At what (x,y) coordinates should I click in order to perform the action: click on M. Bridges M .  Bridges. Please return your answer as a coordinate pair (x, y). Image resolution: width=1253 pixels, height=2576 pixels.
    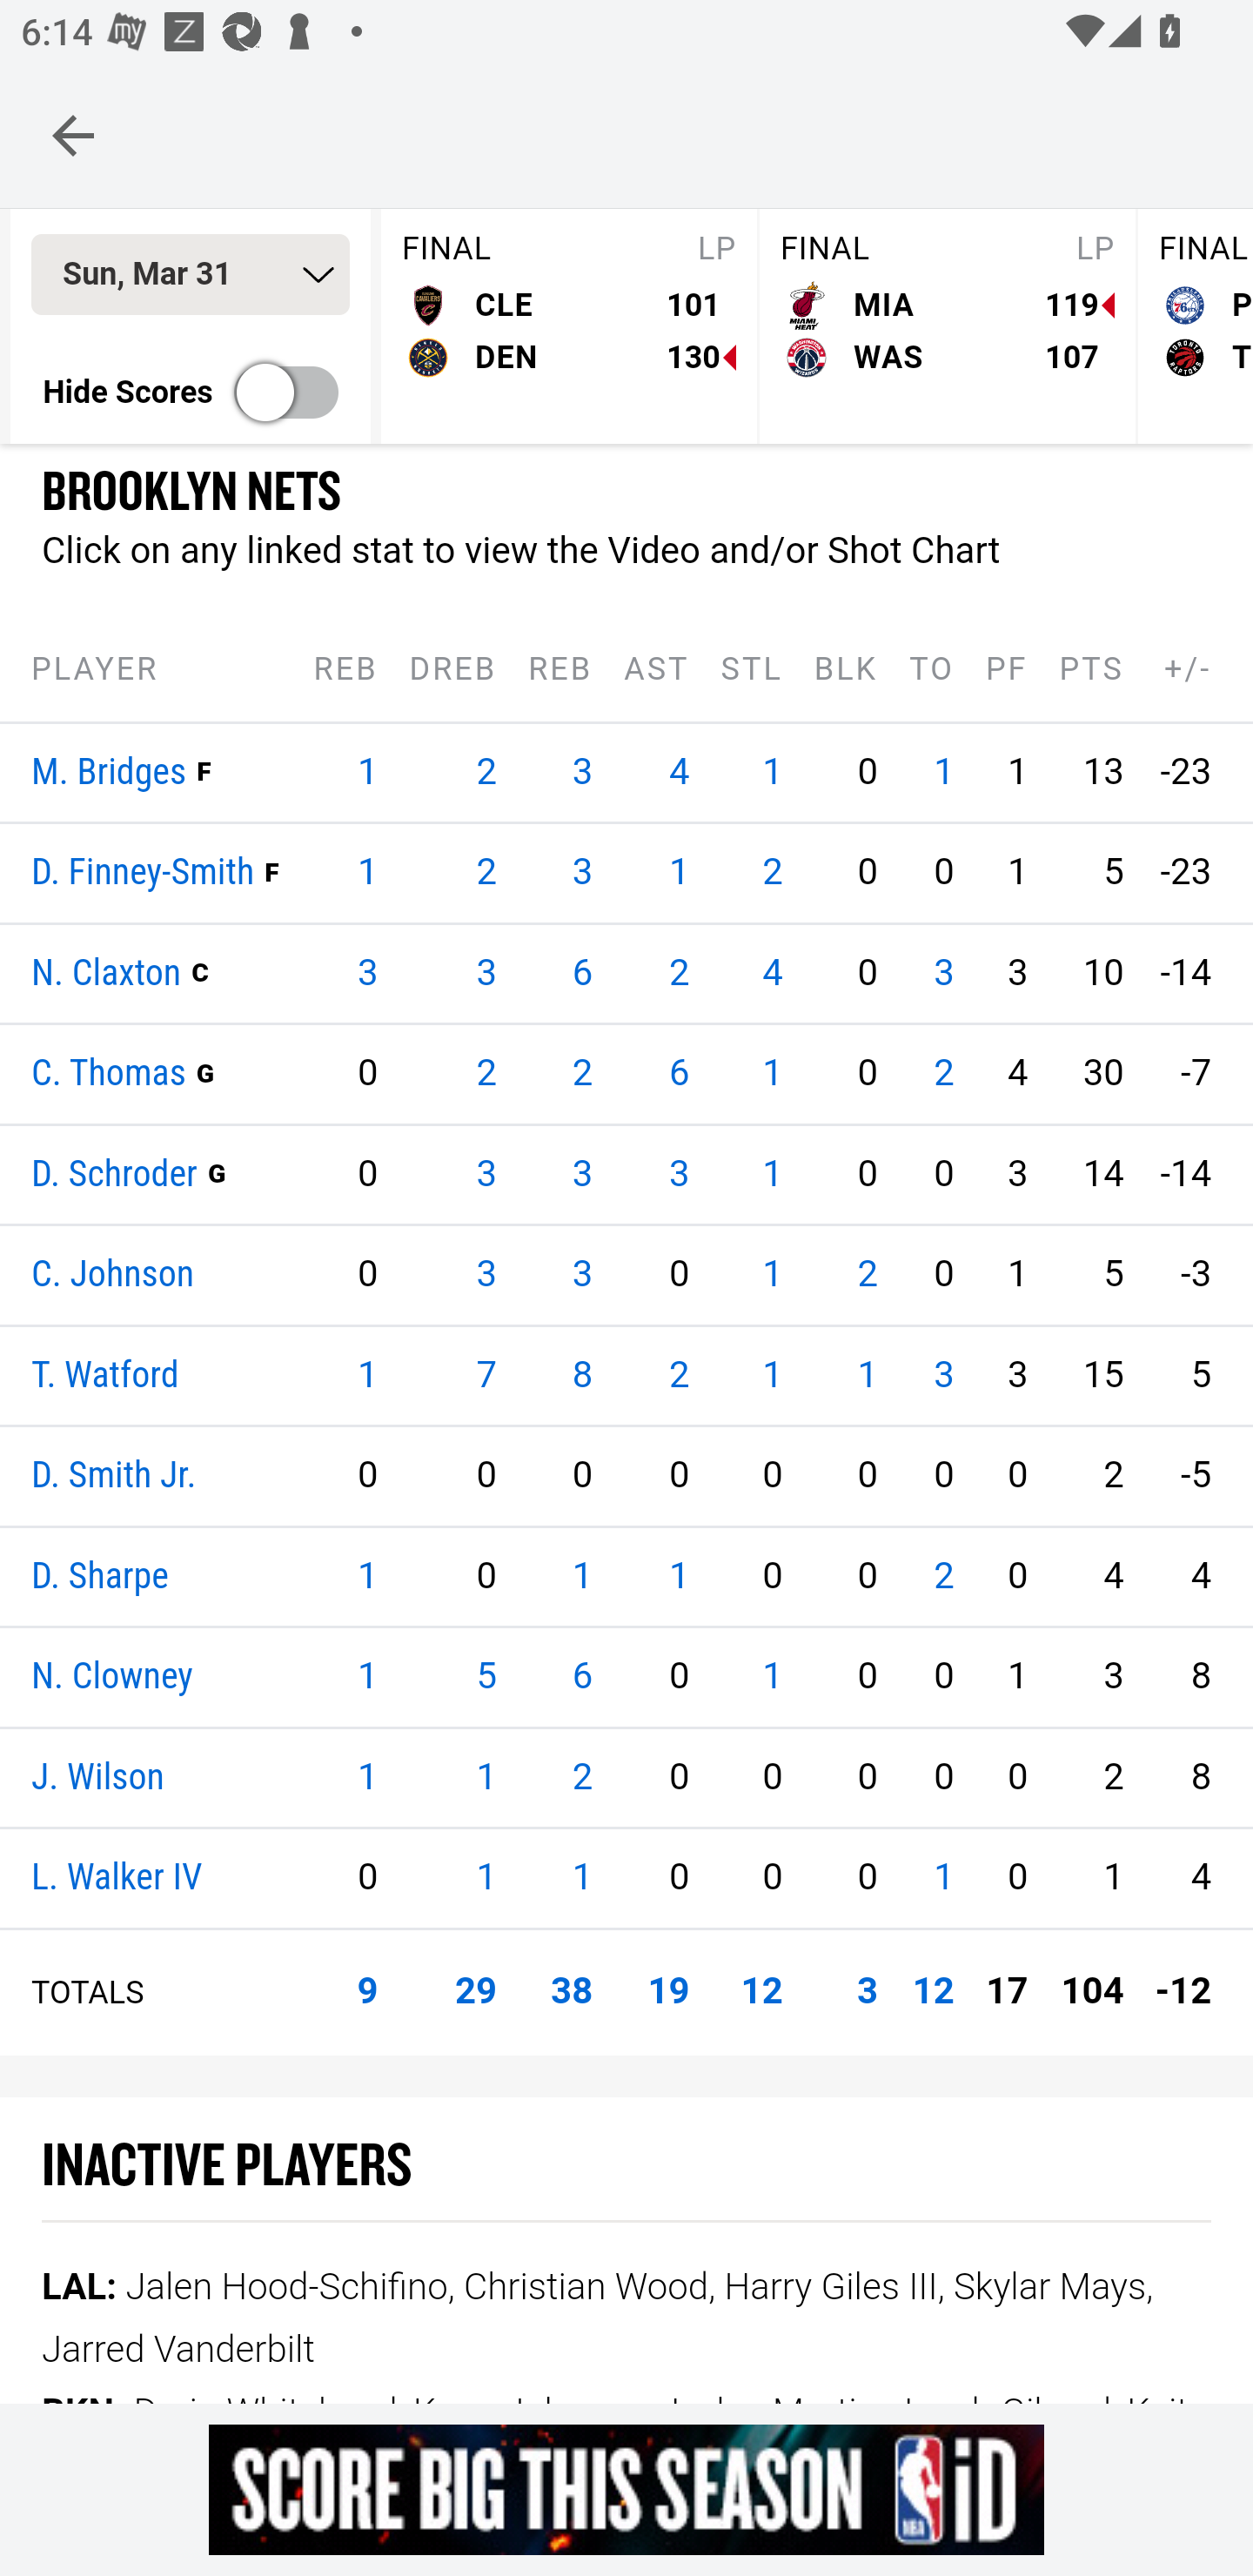
    Looking at the image, I should click on (110, 773).